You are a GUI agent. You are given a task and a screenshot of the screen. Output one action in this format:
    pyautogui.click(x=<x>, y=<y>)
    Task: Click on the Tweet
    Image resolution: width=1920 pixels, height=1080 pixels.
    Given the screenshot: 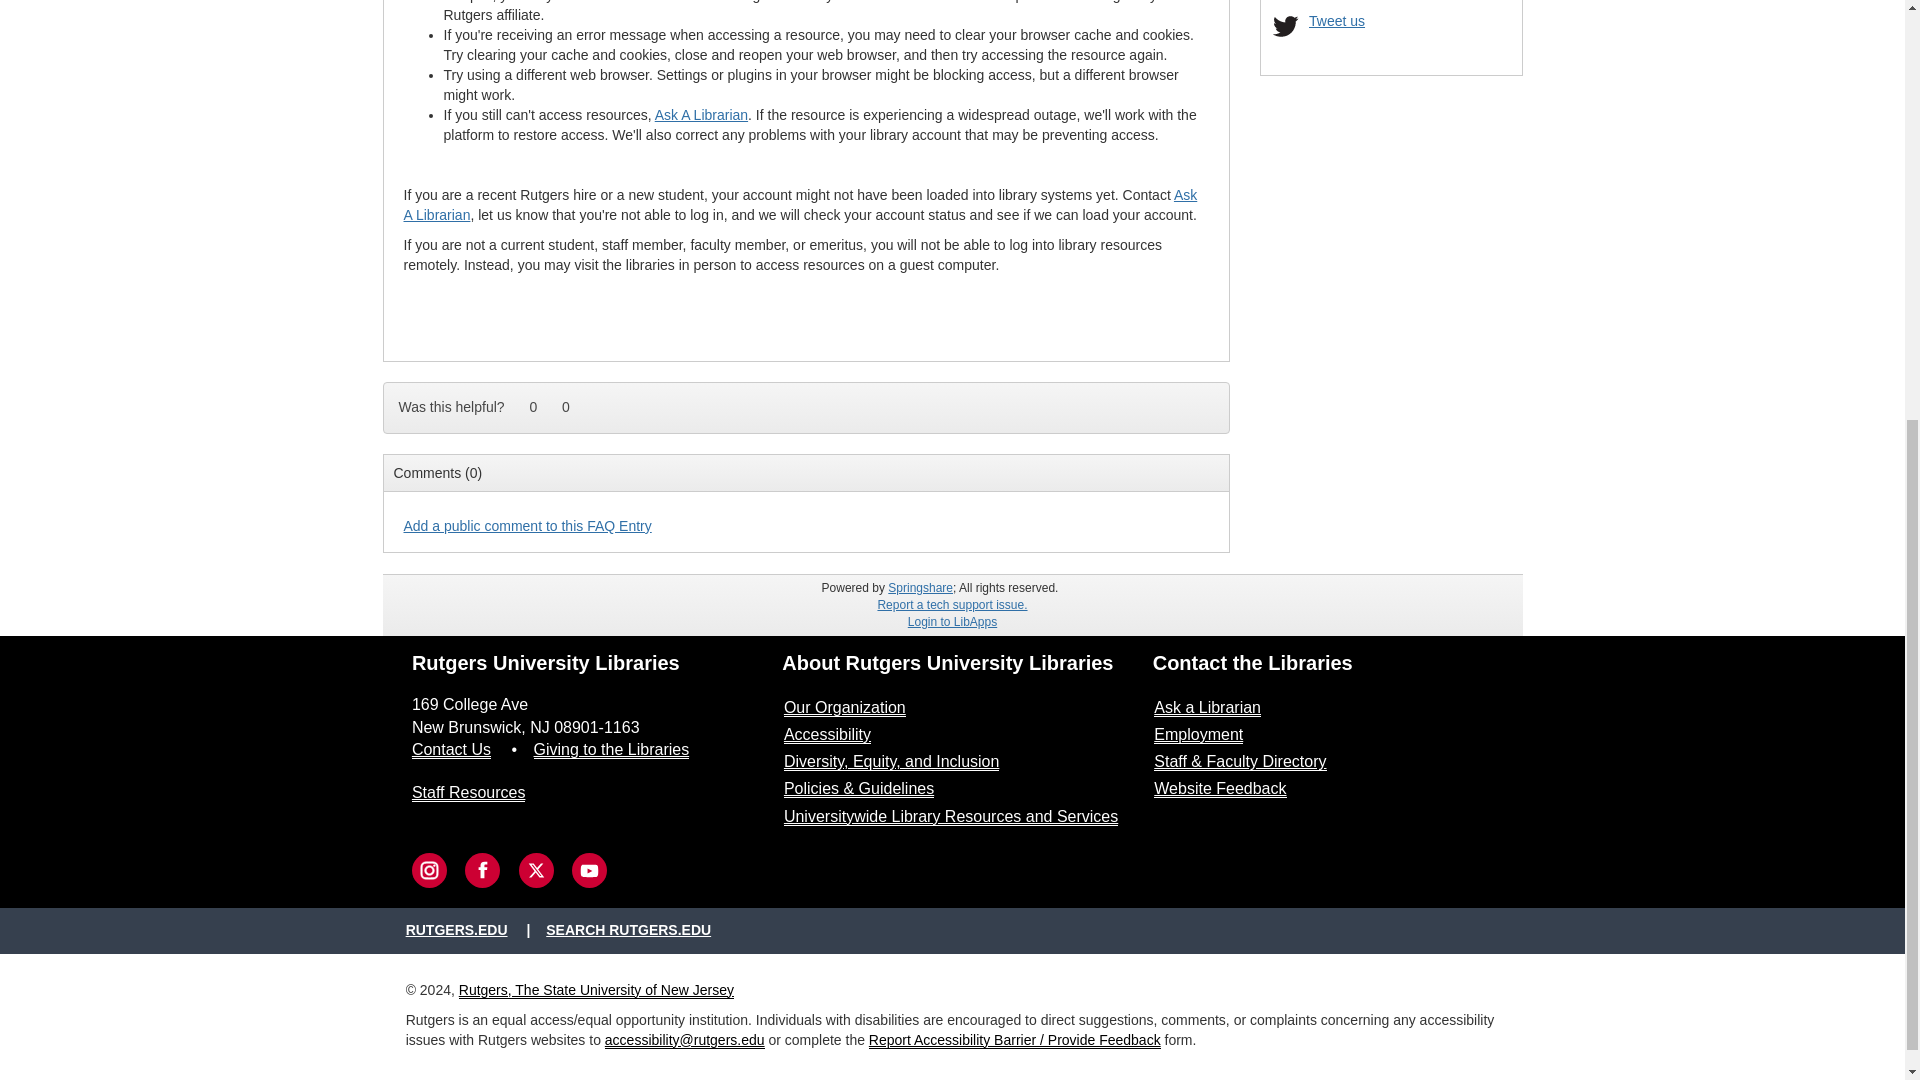 What is the action you would take?
    pyautogui.click(x=1184, y=398)
    